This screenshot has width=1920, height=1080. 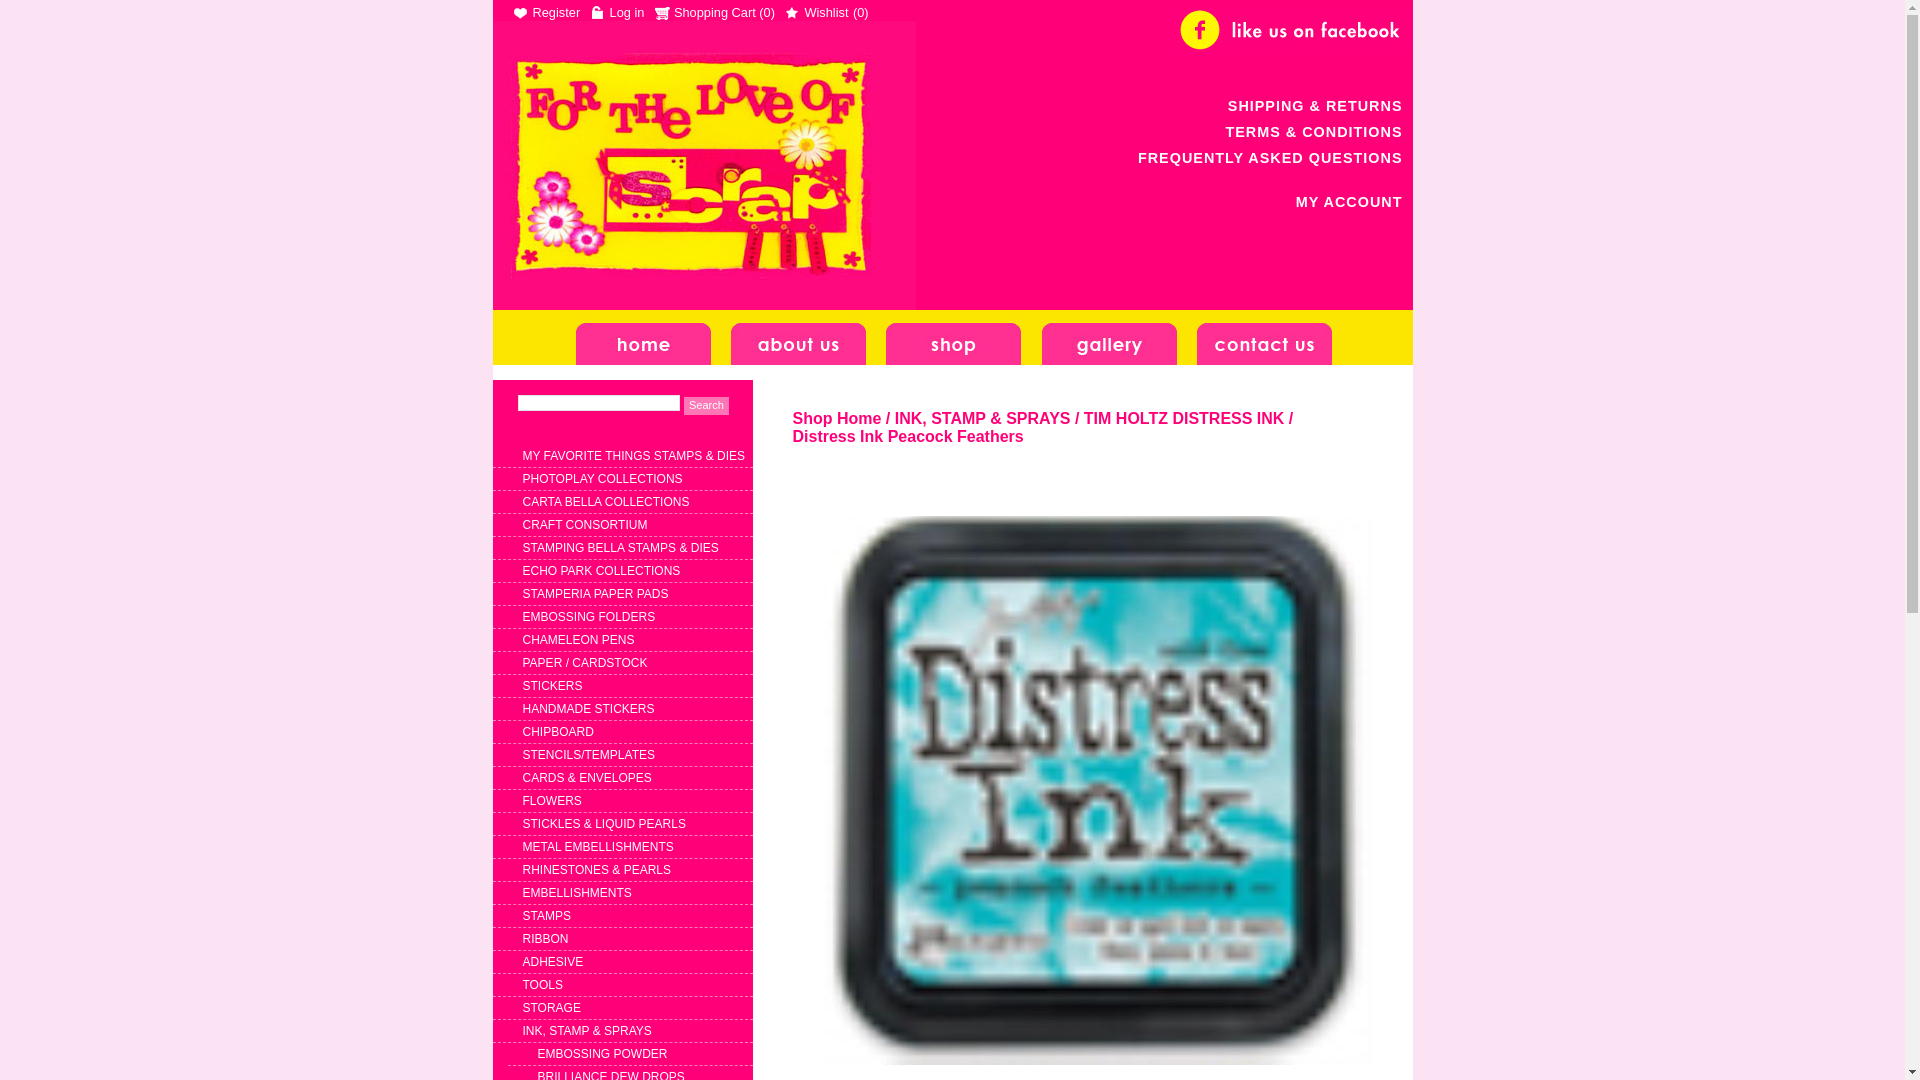 I want to click on RHINESTONES & PEARLS, so click(x=596, y=870).